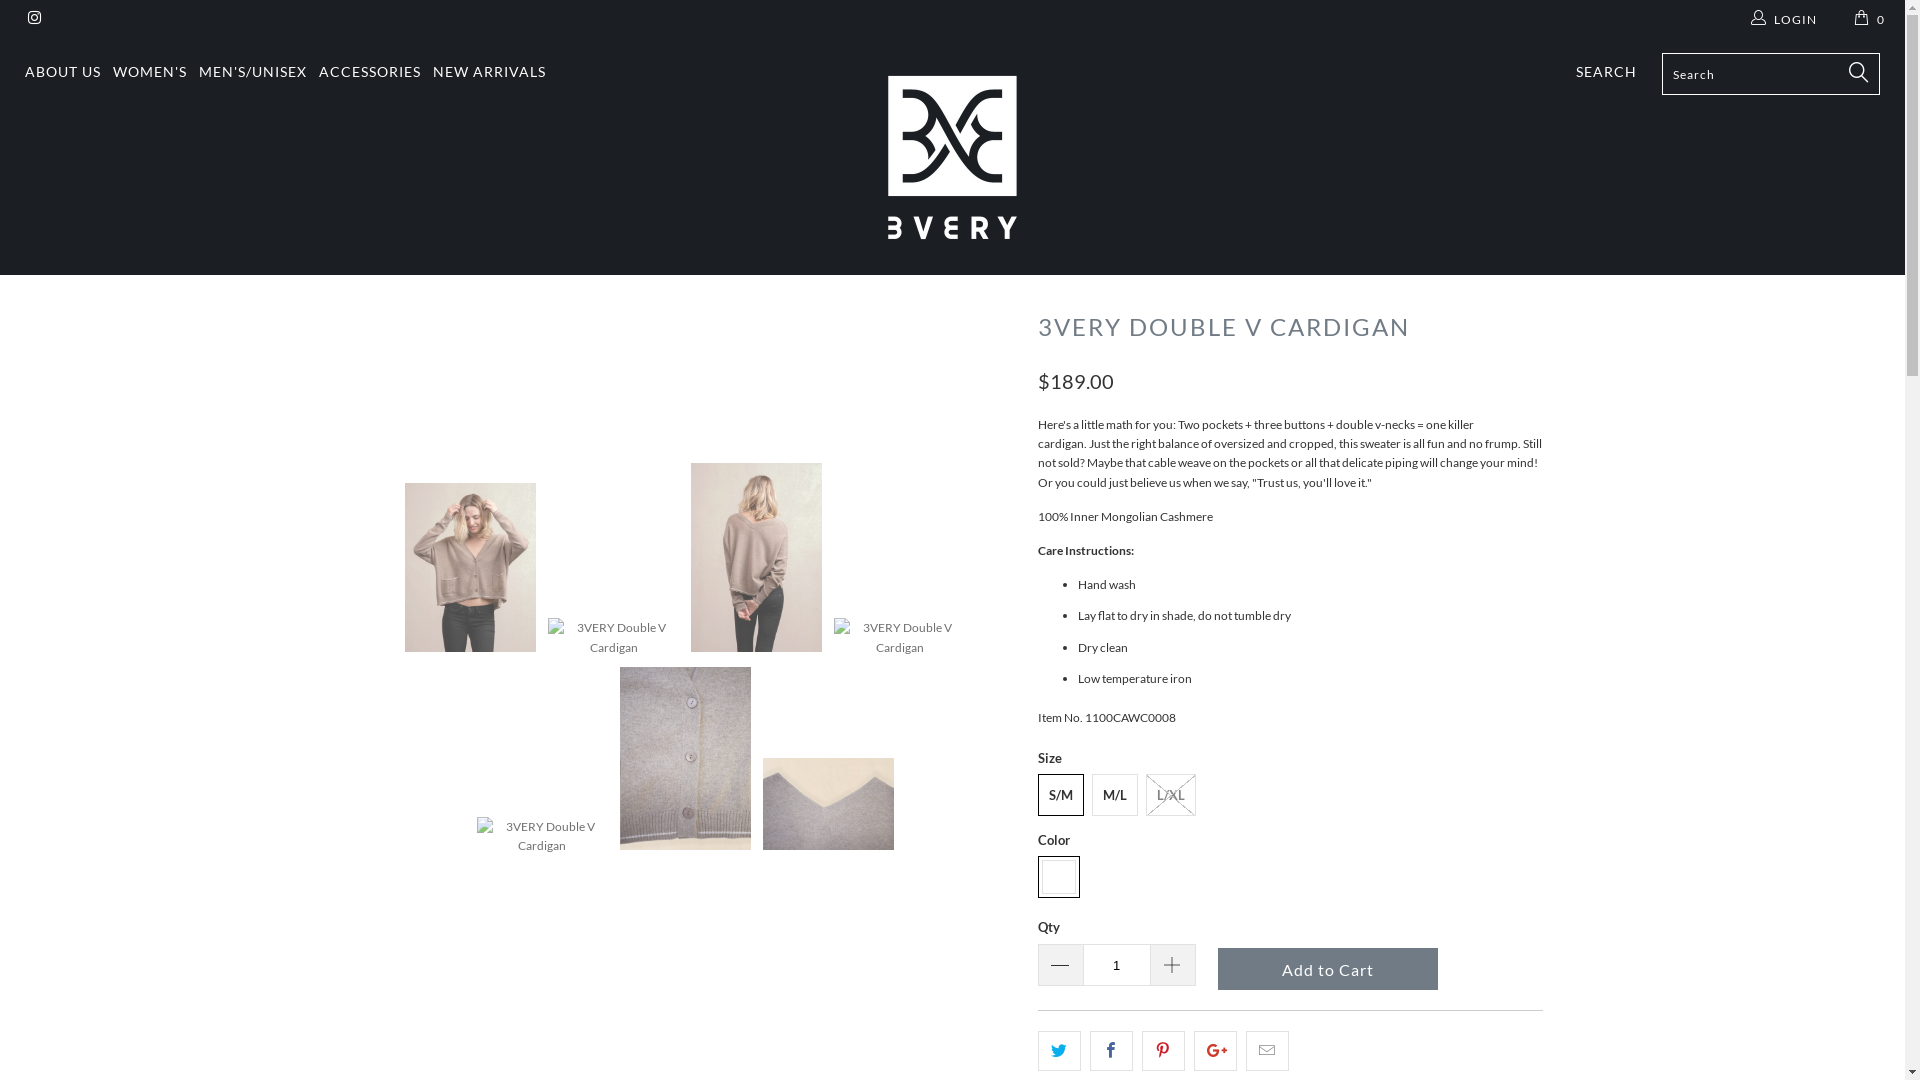 This screenshot has height=1080, width=1920. Describe the element at coordinates (952, 158) in the screenshot. I see `3VERY` at that location.